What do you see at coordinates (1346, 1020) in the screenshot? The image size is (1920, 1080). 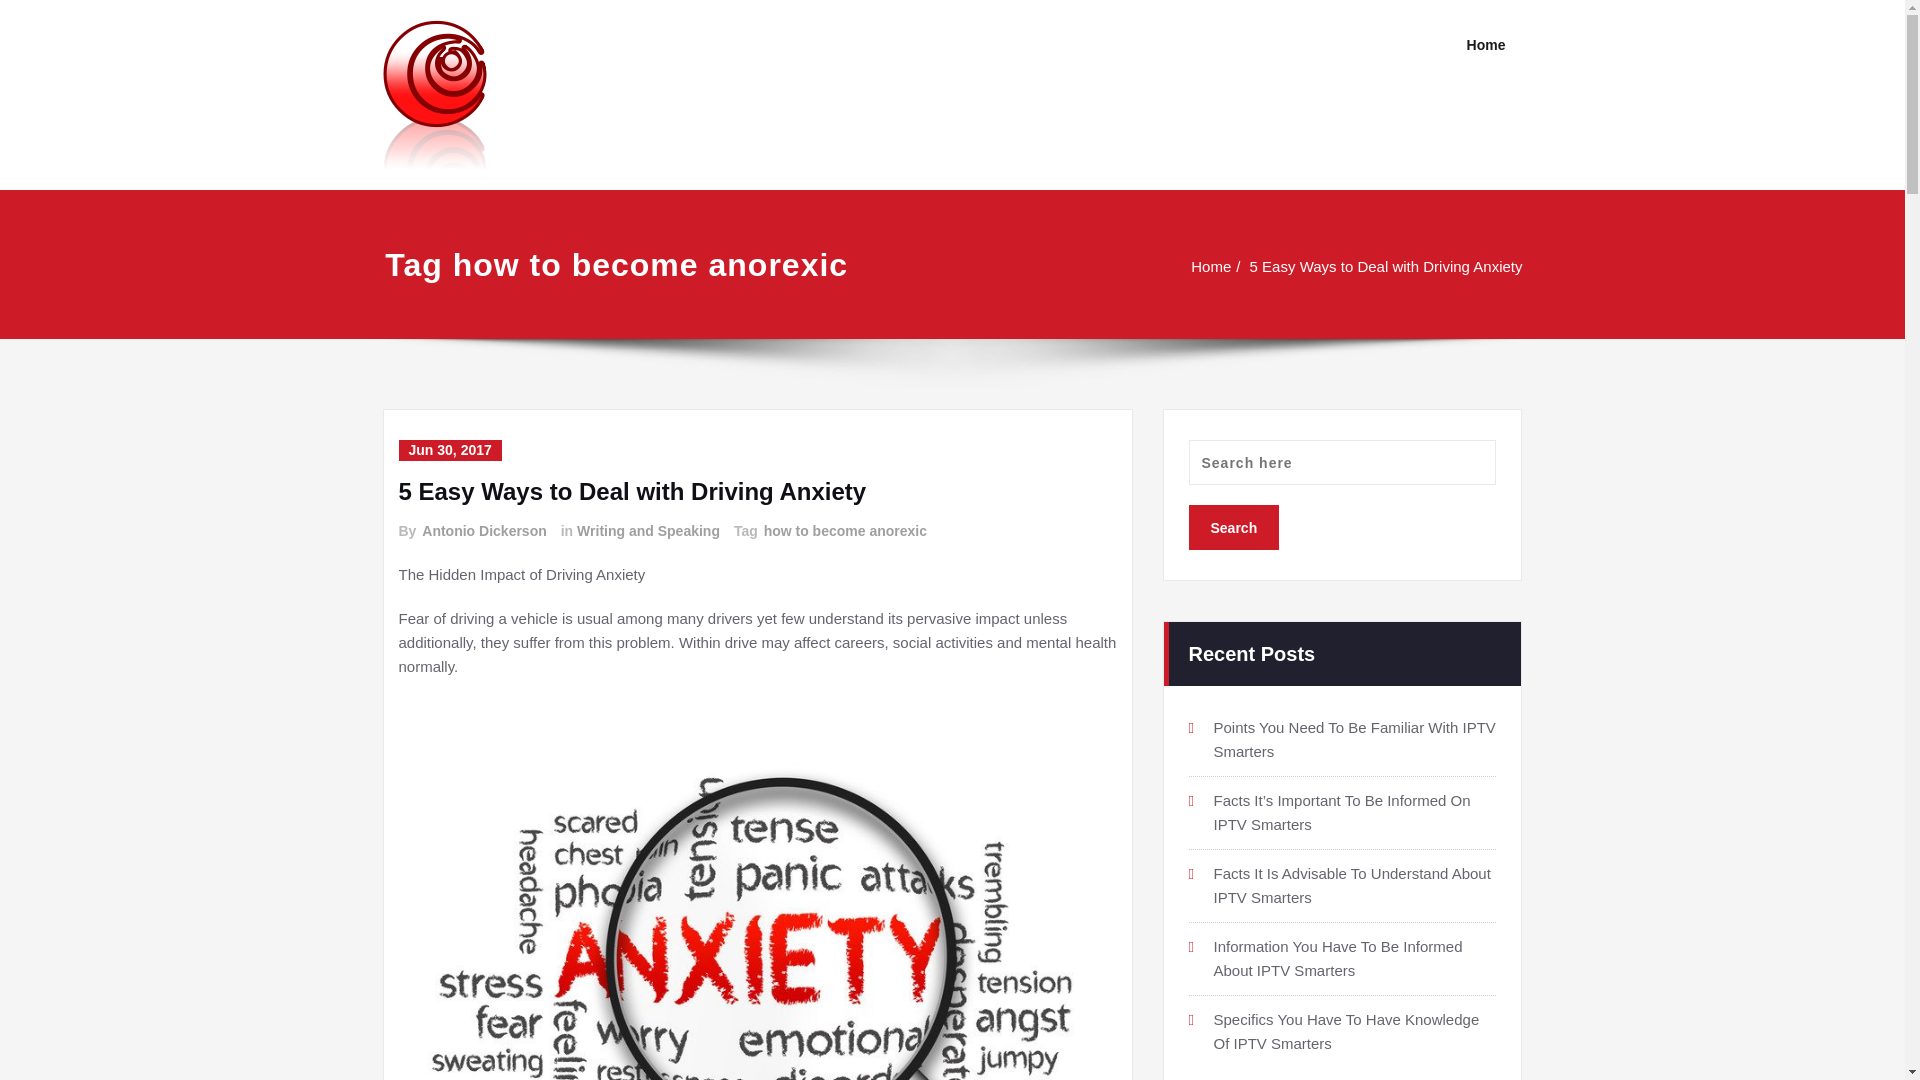 I see `Specifics You Have To Have Knowledge Of IPTV Smarters` at bounding box center [1346, 1020].